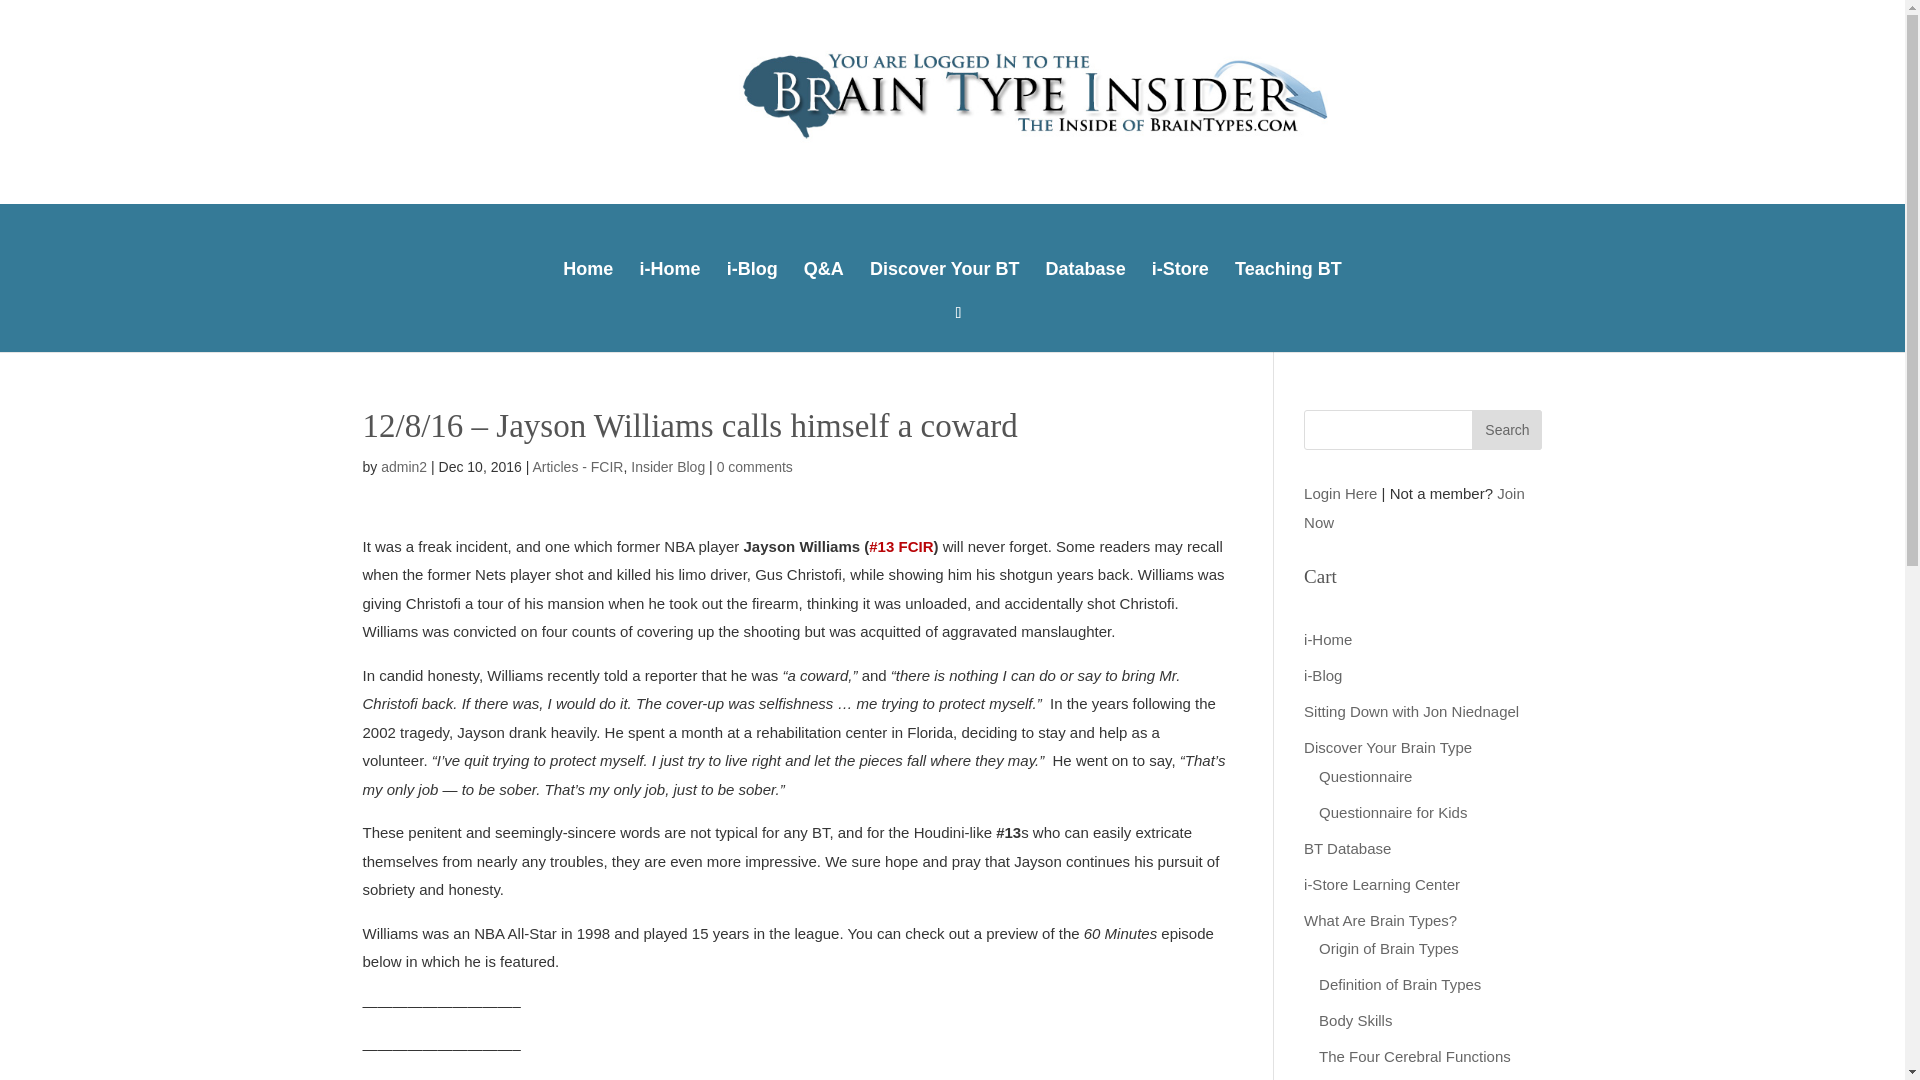 This screenshot has width=1920, height=1080. Describe the element at coordinates (1356, 1020) in the screenshot. I see `Body Skills` at that location.